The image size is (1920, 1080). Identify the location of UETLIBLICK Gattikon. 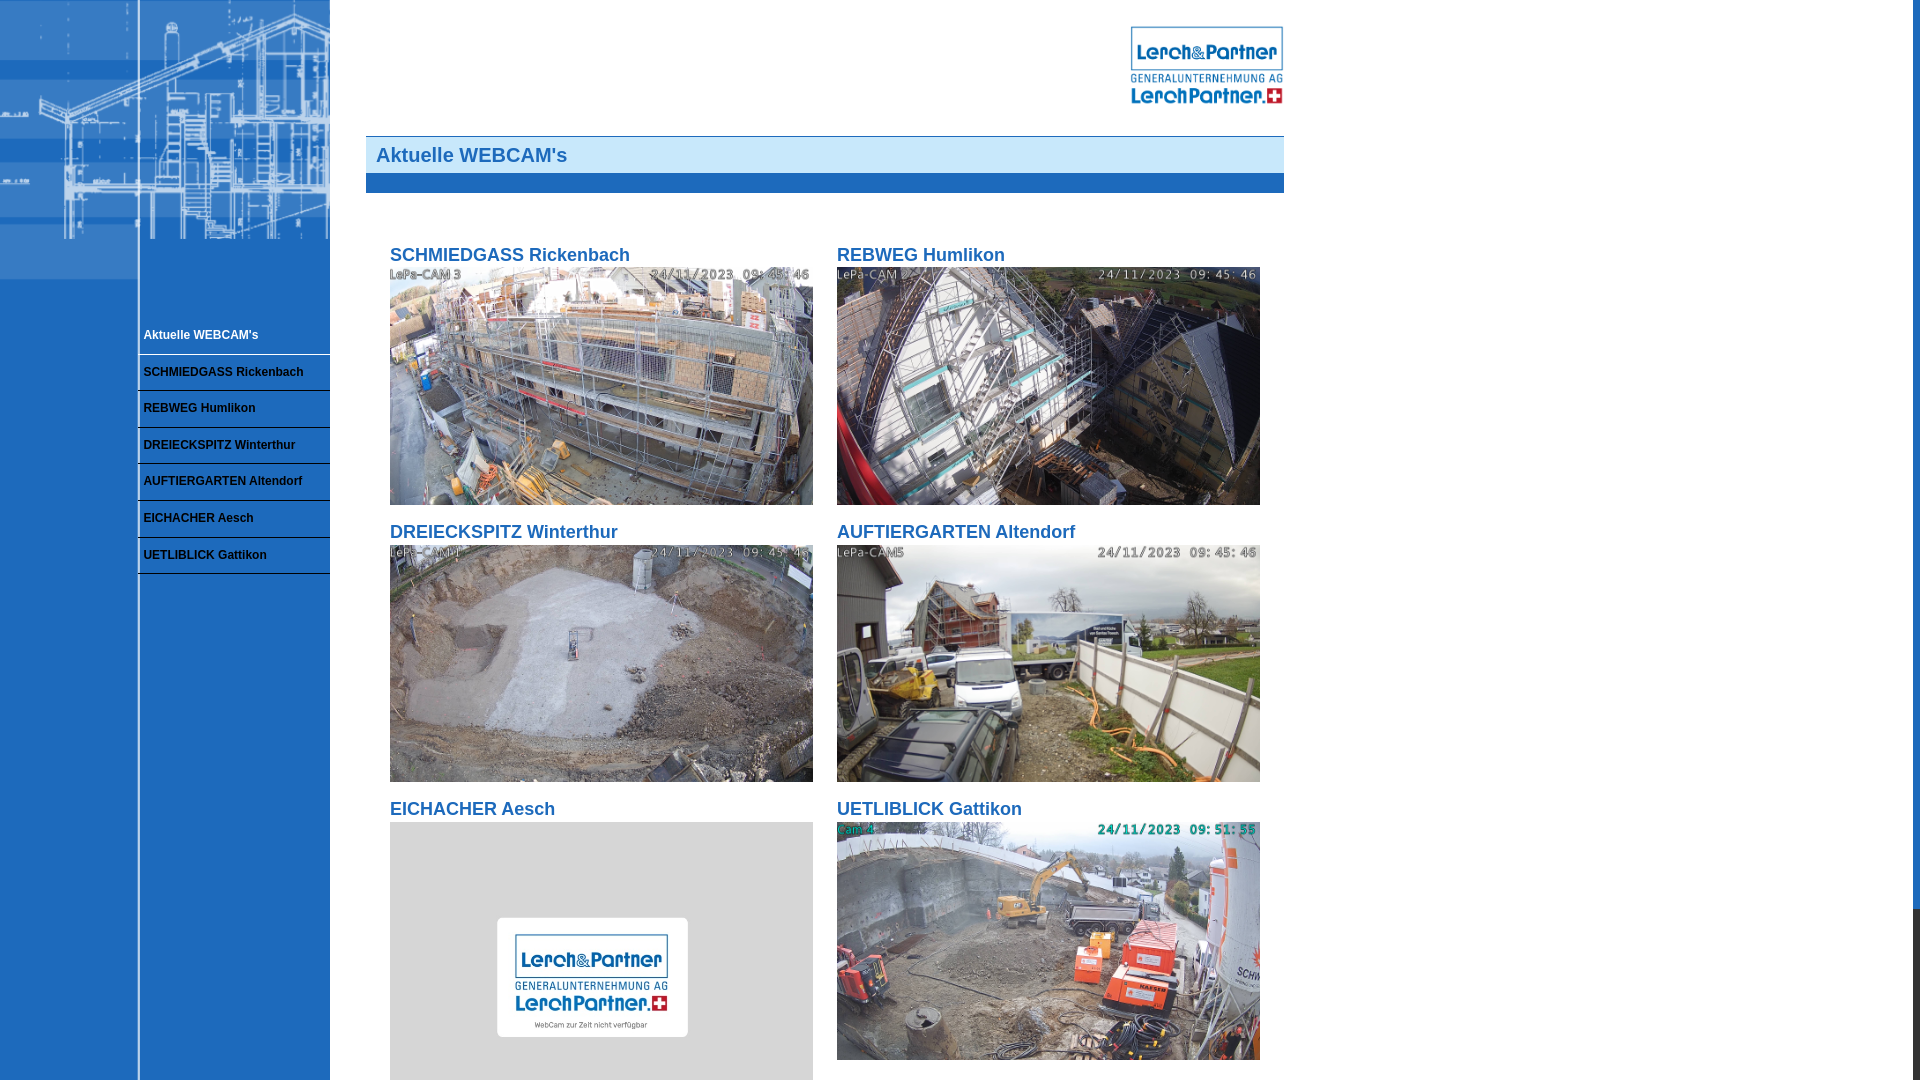
(1048, 928).